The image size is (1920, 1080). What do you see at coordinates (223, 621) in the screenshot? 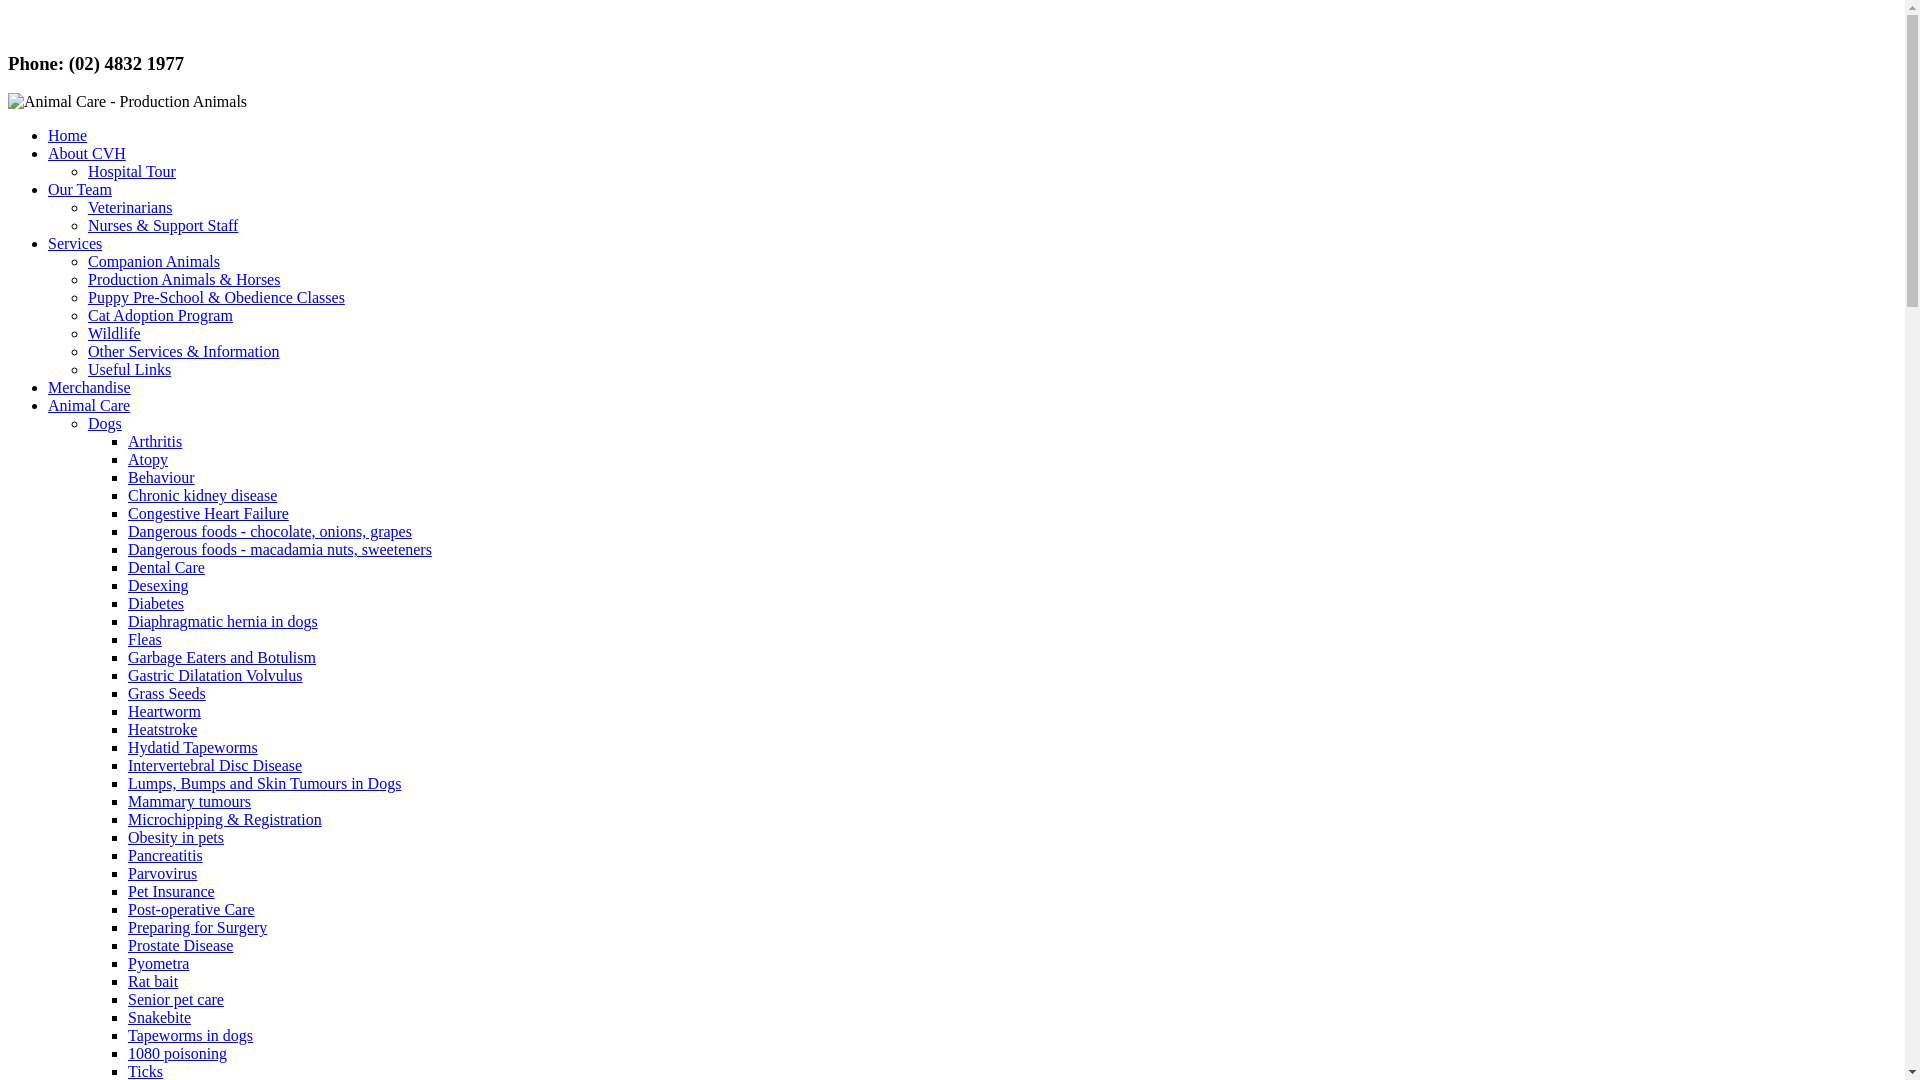
I see `Diaphragmatic hernia in dogs` at bounding box center [223, 621].